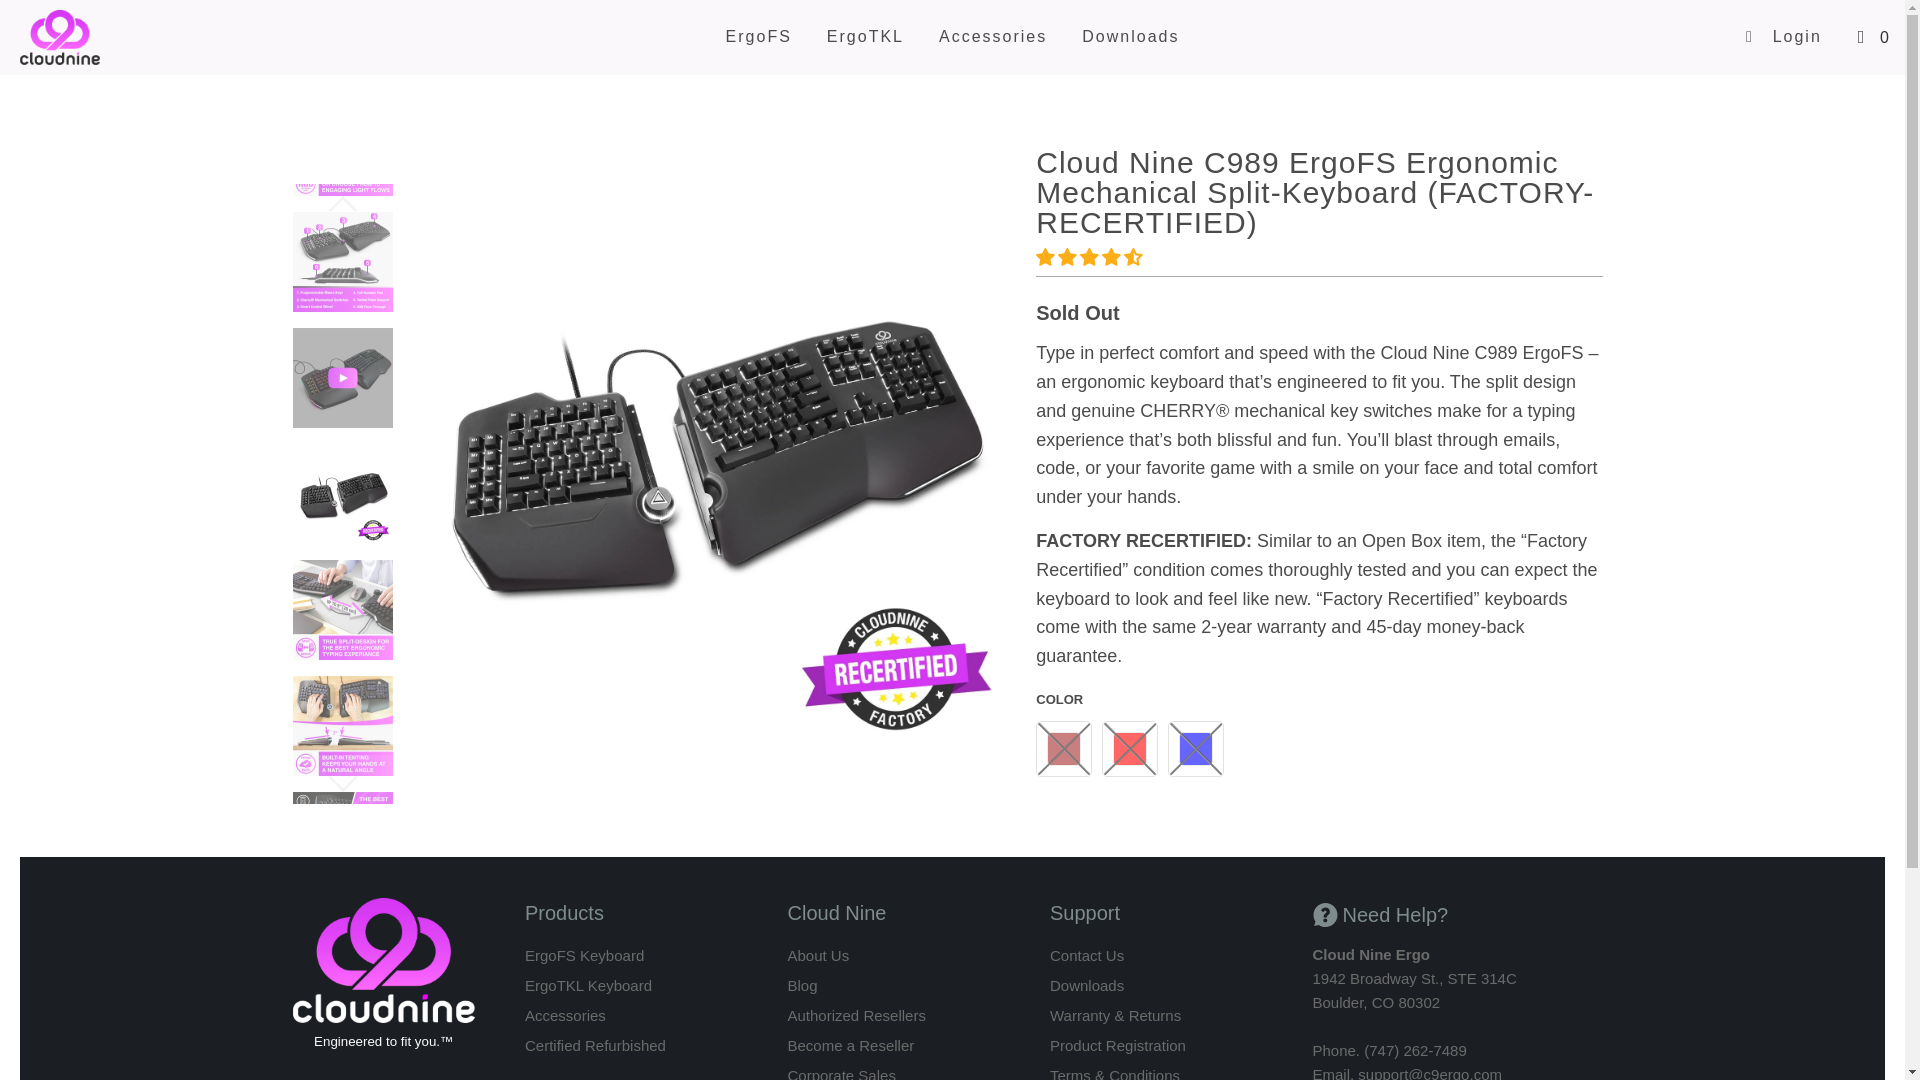  I want to click on ErgoFS, so click(758, 37).